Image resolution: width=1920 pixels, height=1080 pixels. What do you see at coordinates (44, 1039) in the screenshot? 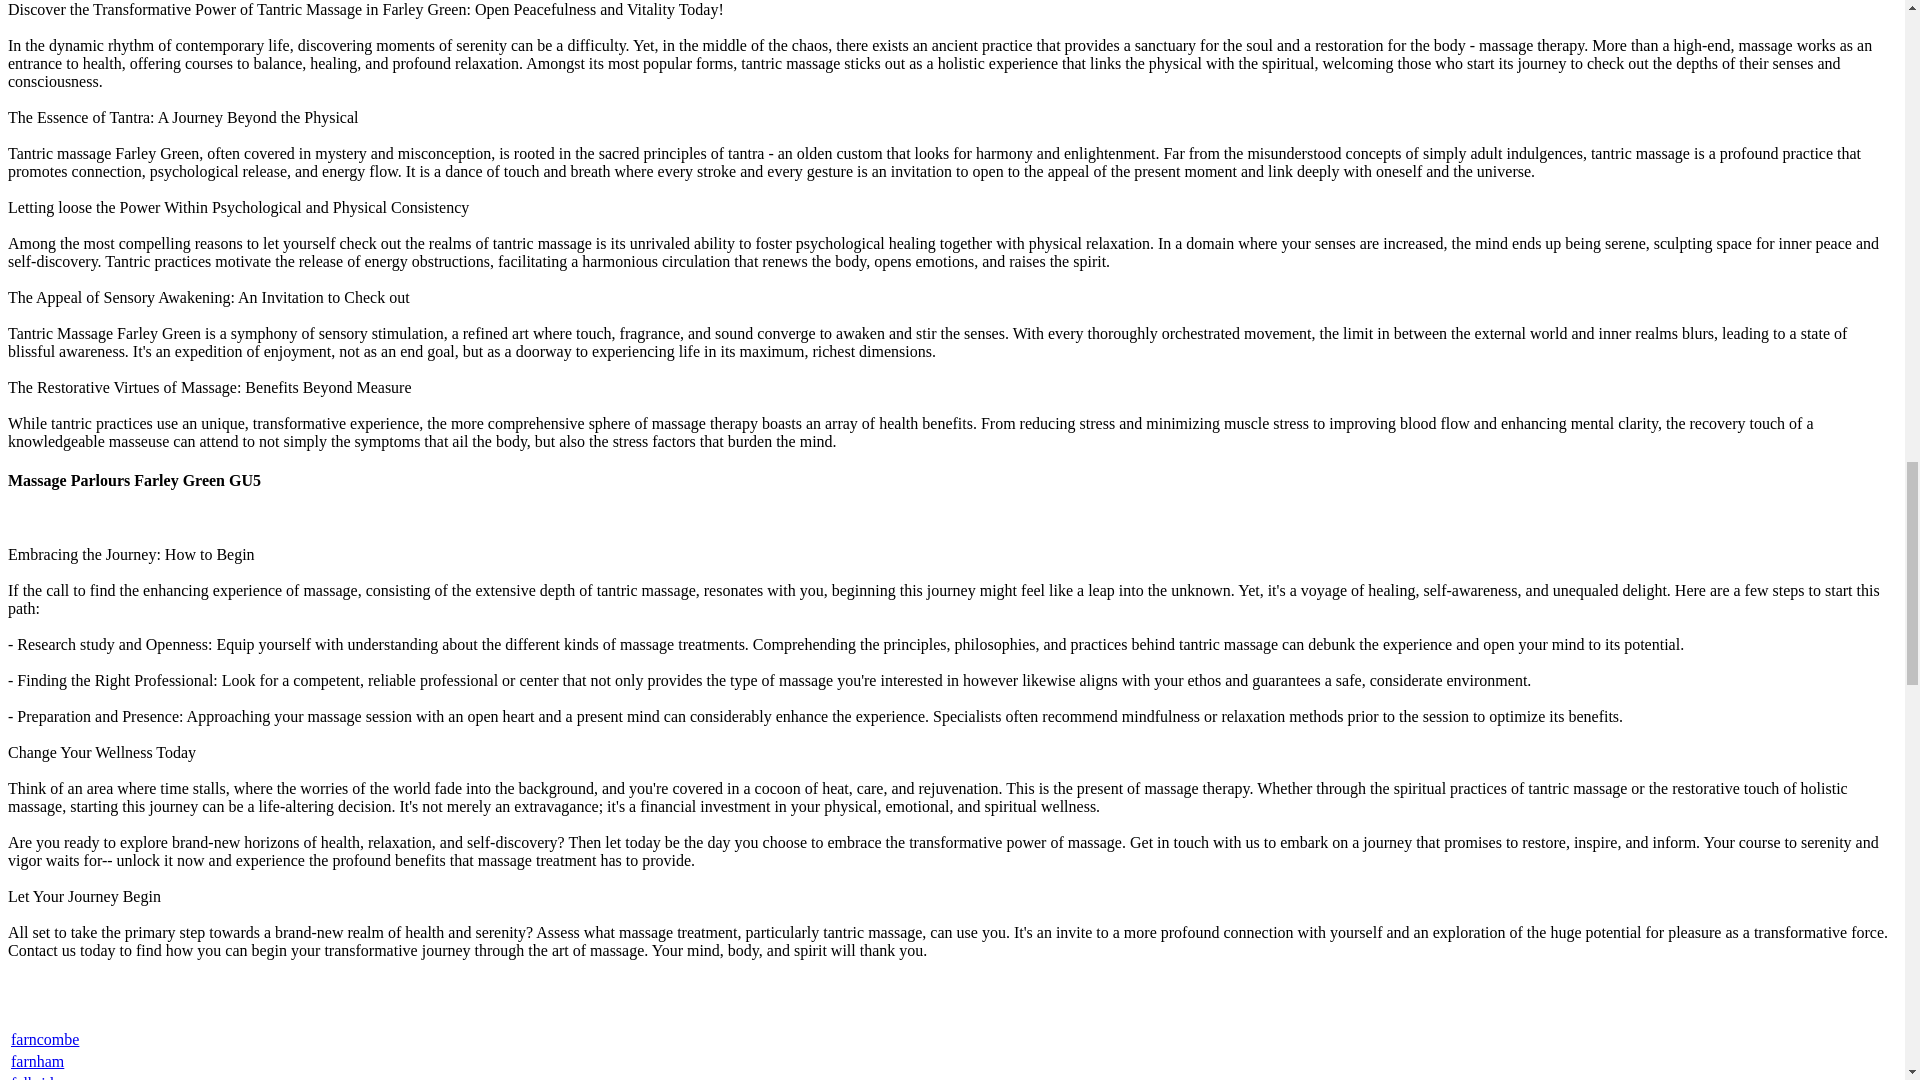
I see `farncombe` at bounding box center [44, 1039].